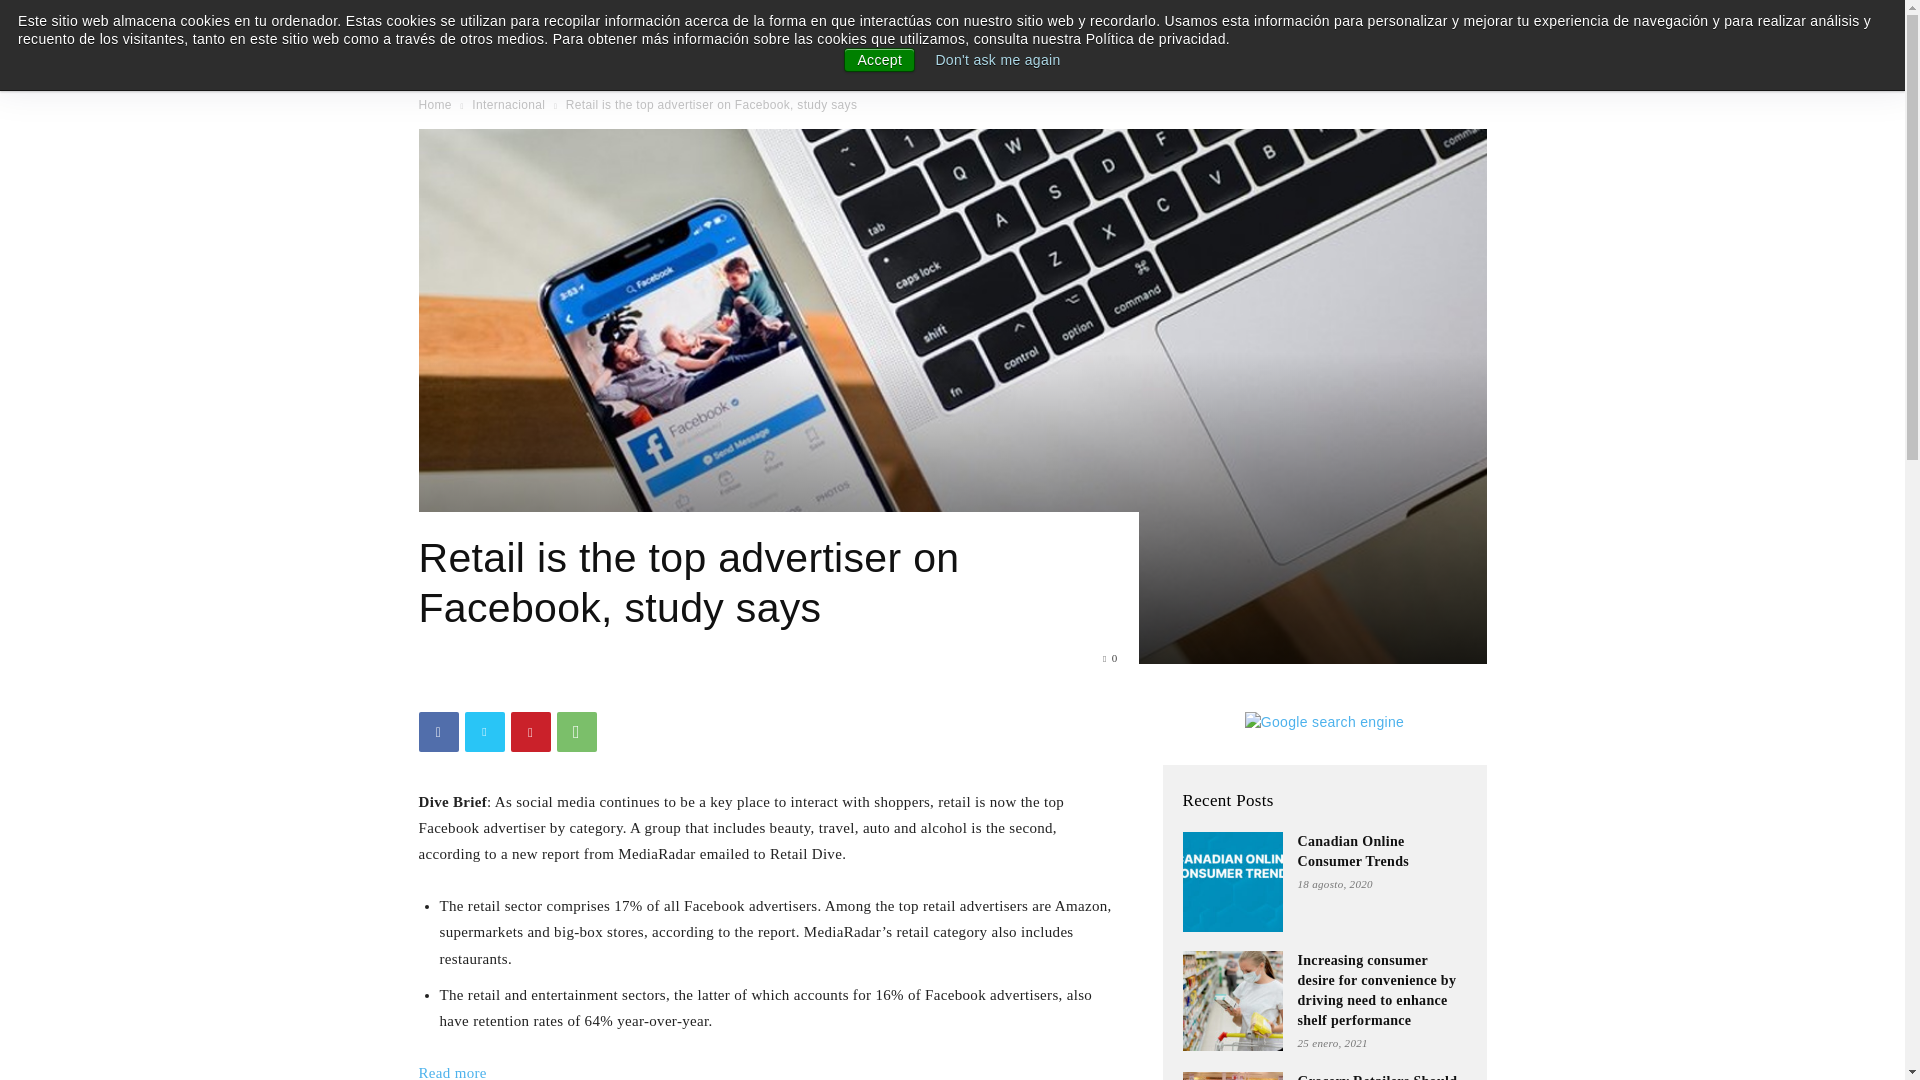 This screenshot has height=1080, width=1920. Describe the element at coordinates (880, 60) in the screenshot. I see `Accept` at that location.